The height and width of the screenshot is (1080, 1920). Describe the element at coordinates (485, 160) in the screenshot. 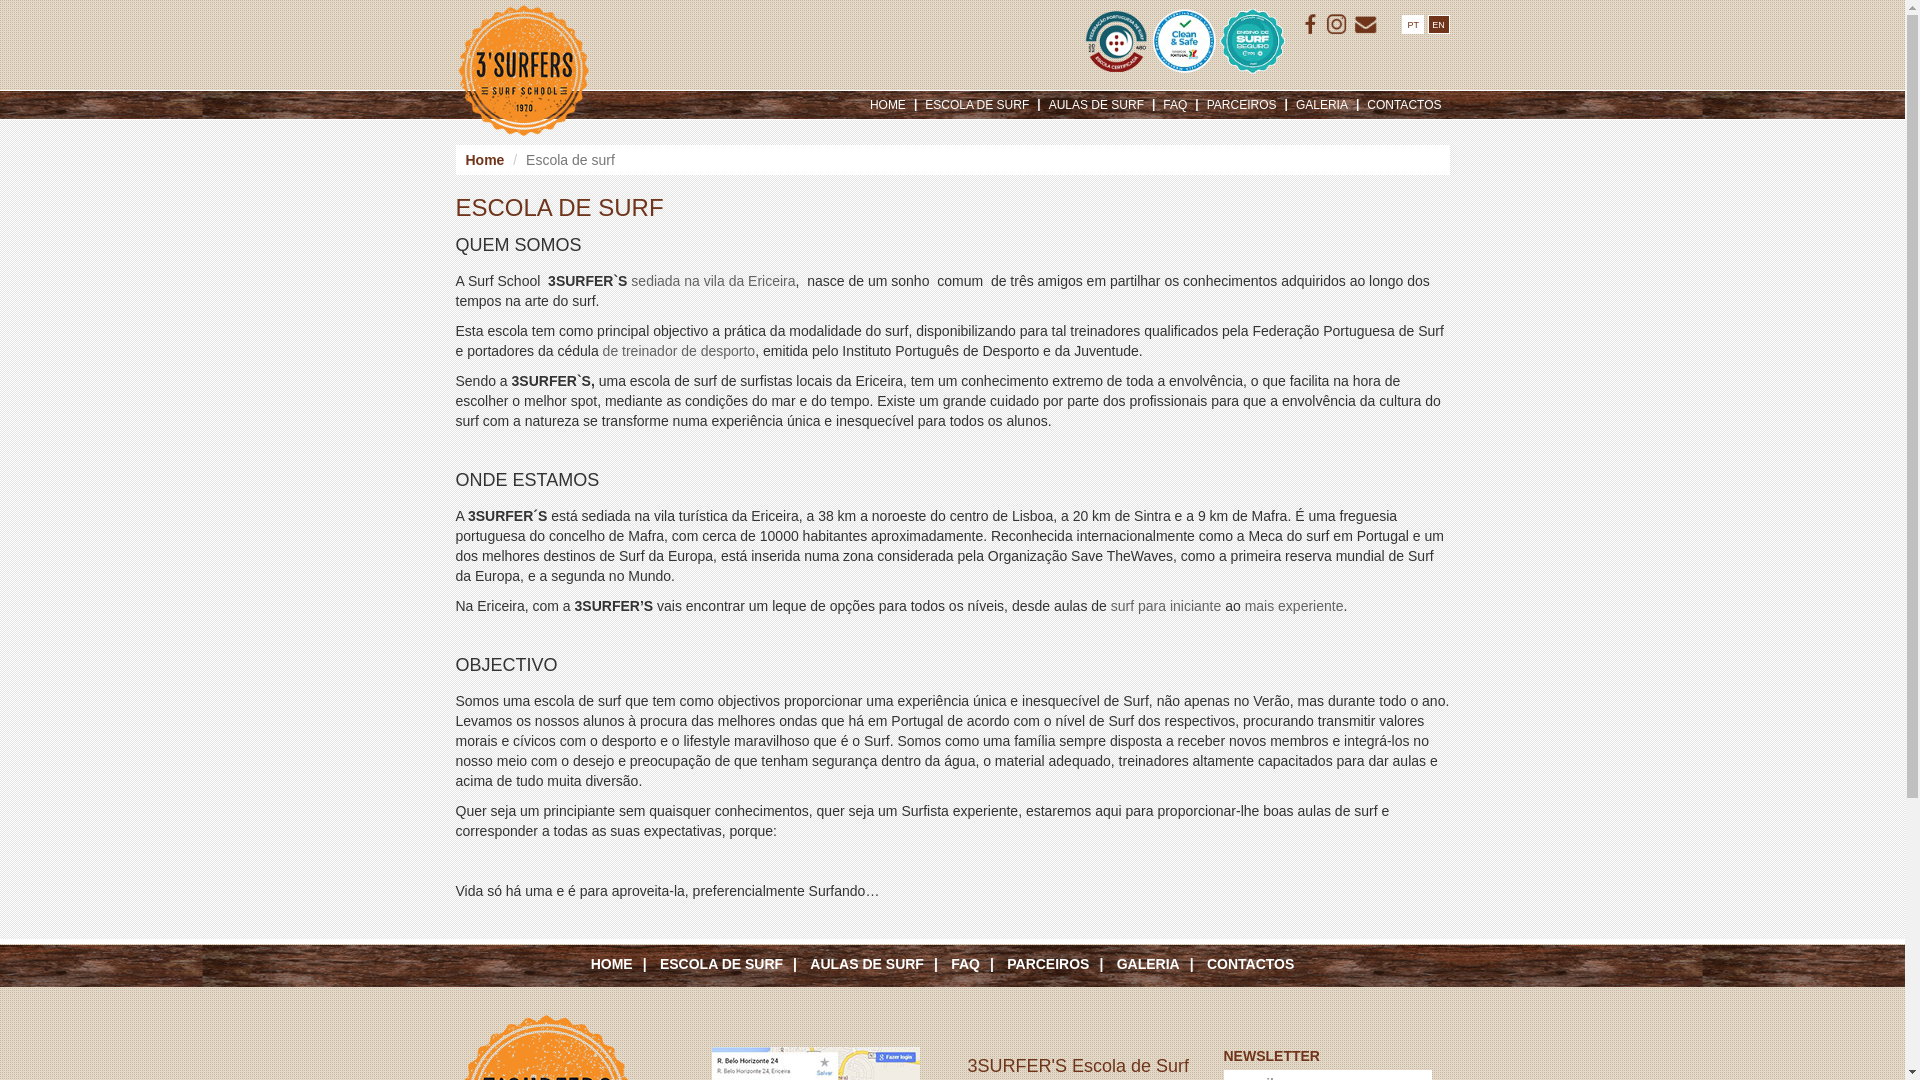

I see `Home` at that location.